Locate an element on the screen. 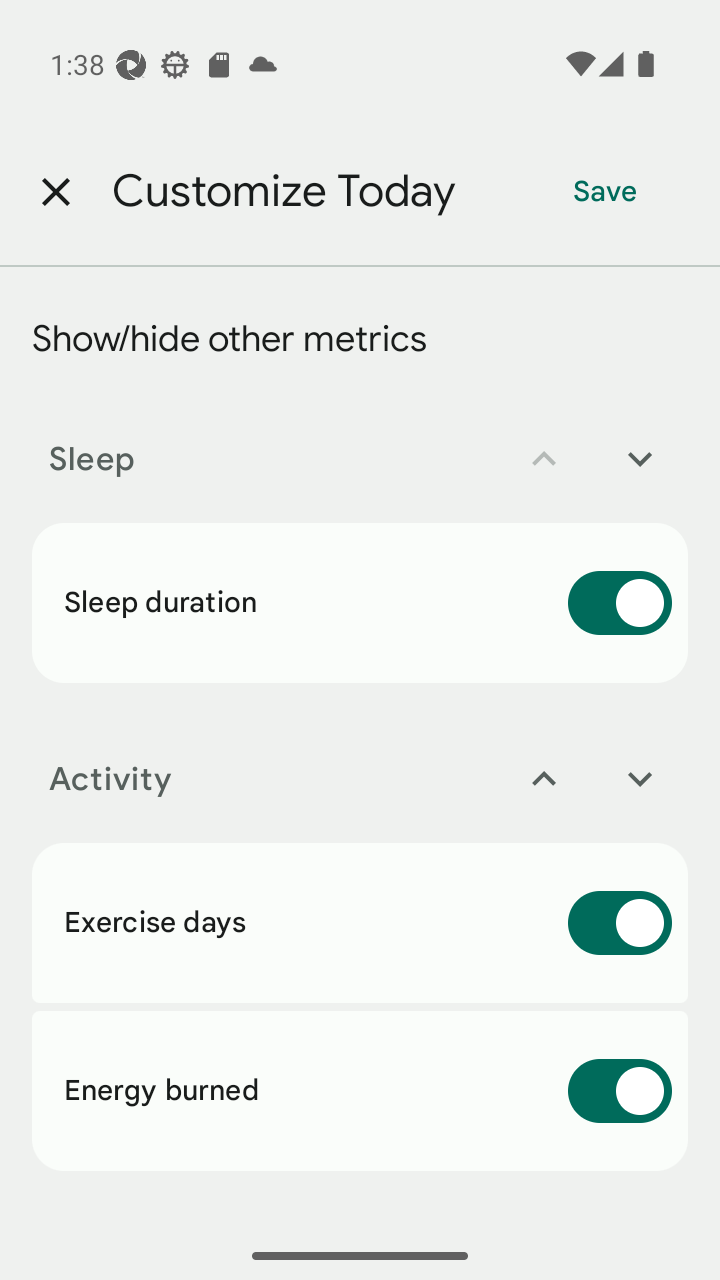  Exercise days is located at coordinates (360, 923).